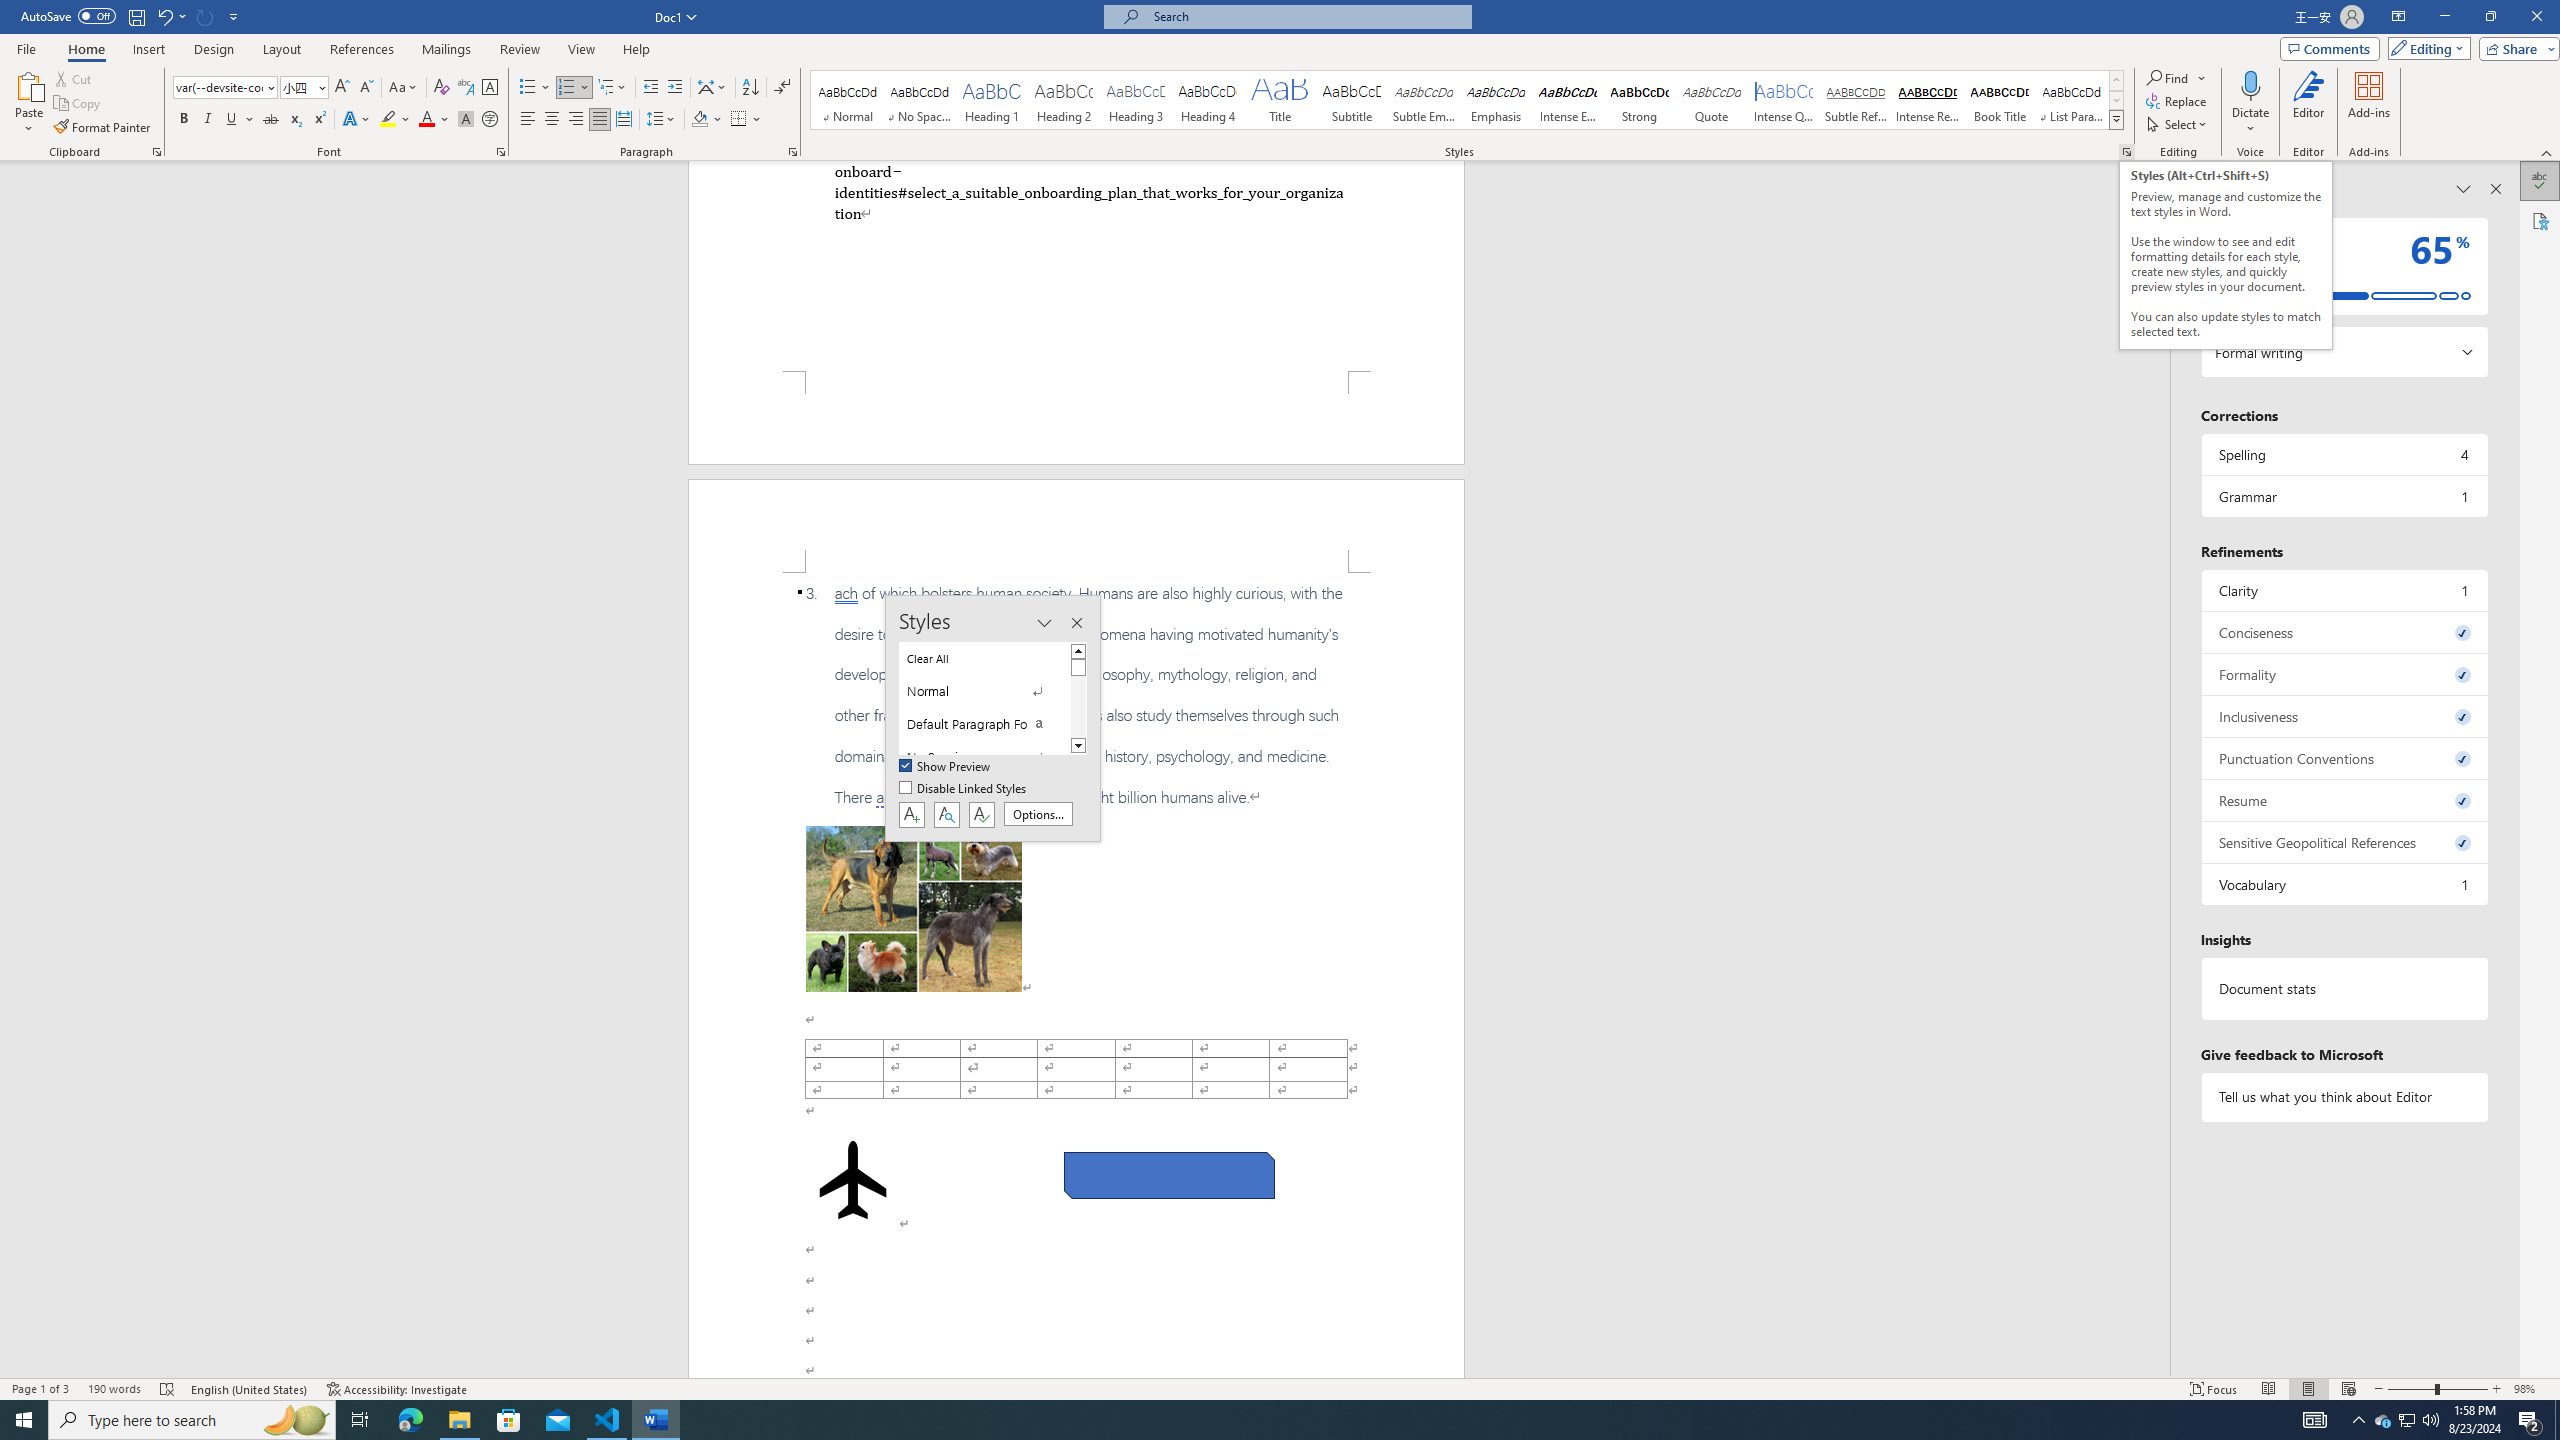 This screenshot has height=1440, width=2560. I want to click on Multilevel List, so click(611, 88).